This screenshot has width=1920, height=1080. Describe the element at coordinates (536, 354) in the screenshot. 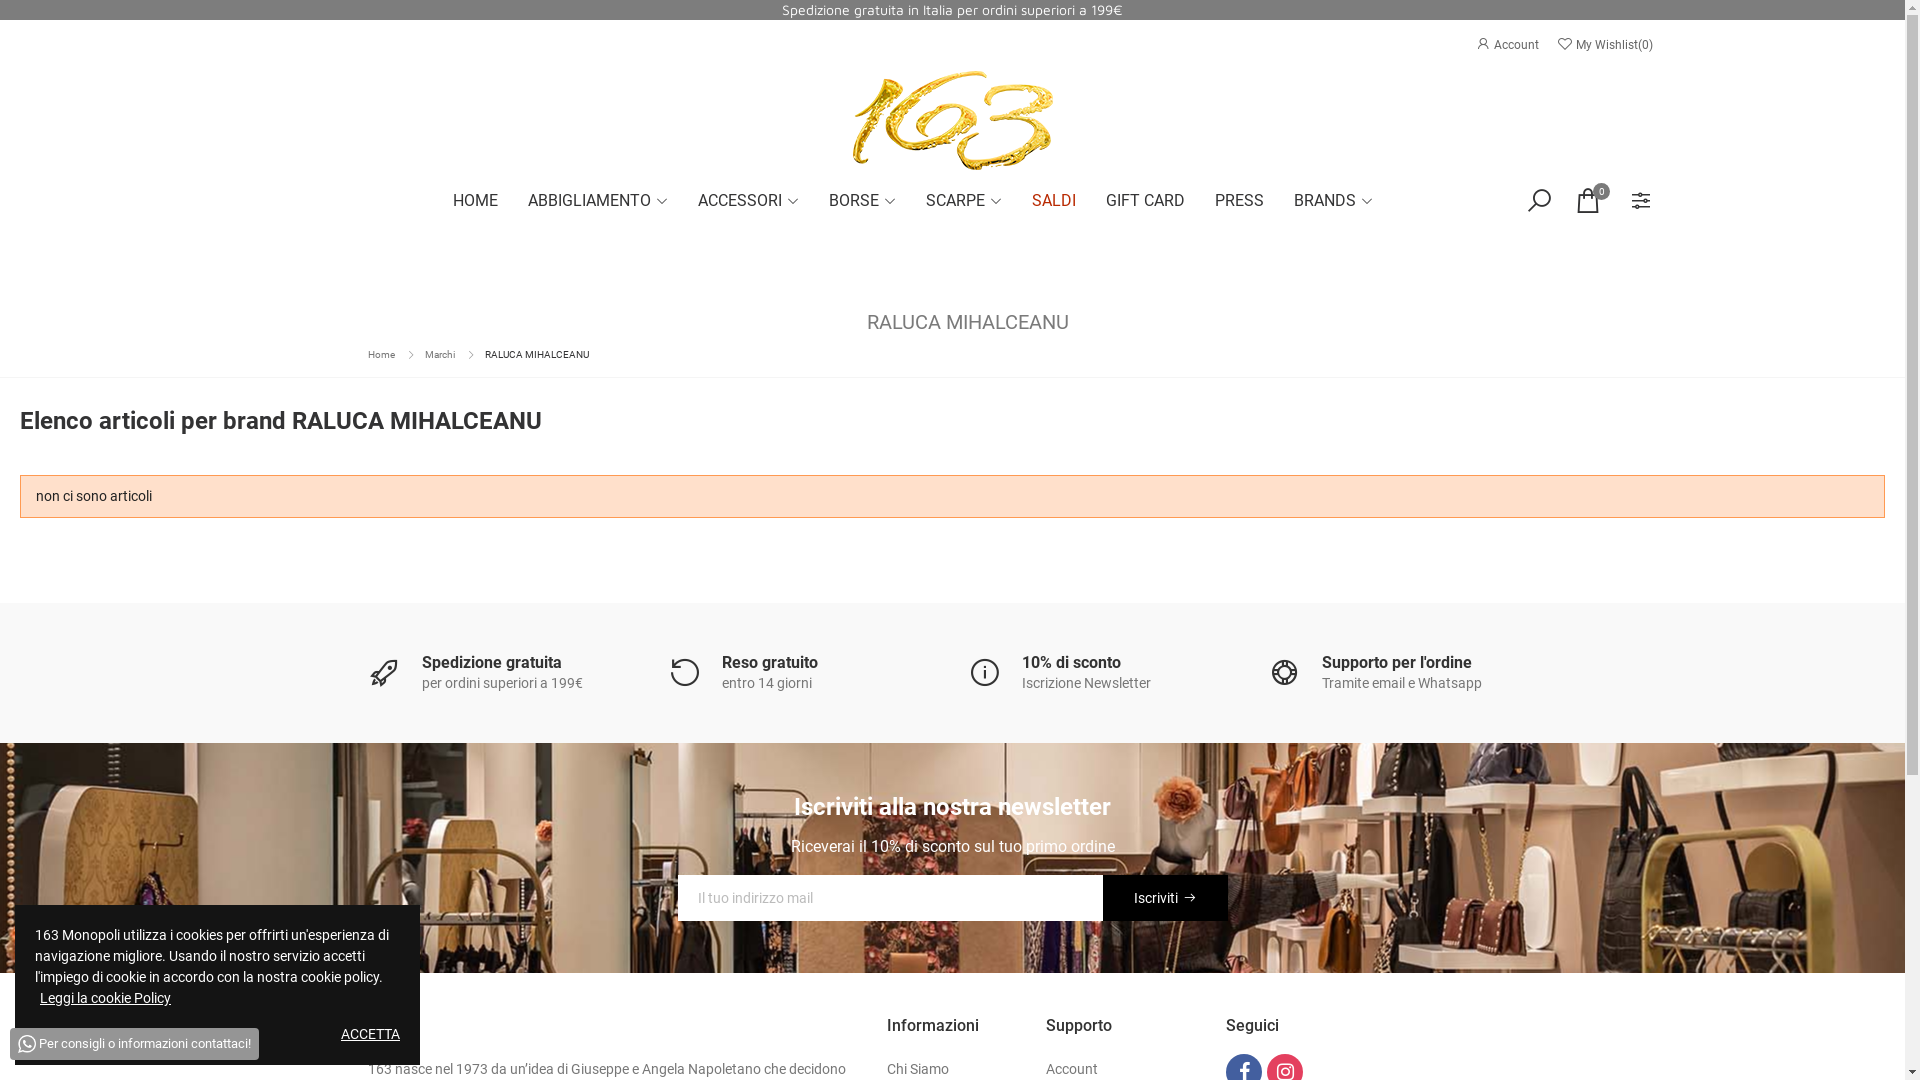

I see `RALUCA MIHALCEANU` at that location.